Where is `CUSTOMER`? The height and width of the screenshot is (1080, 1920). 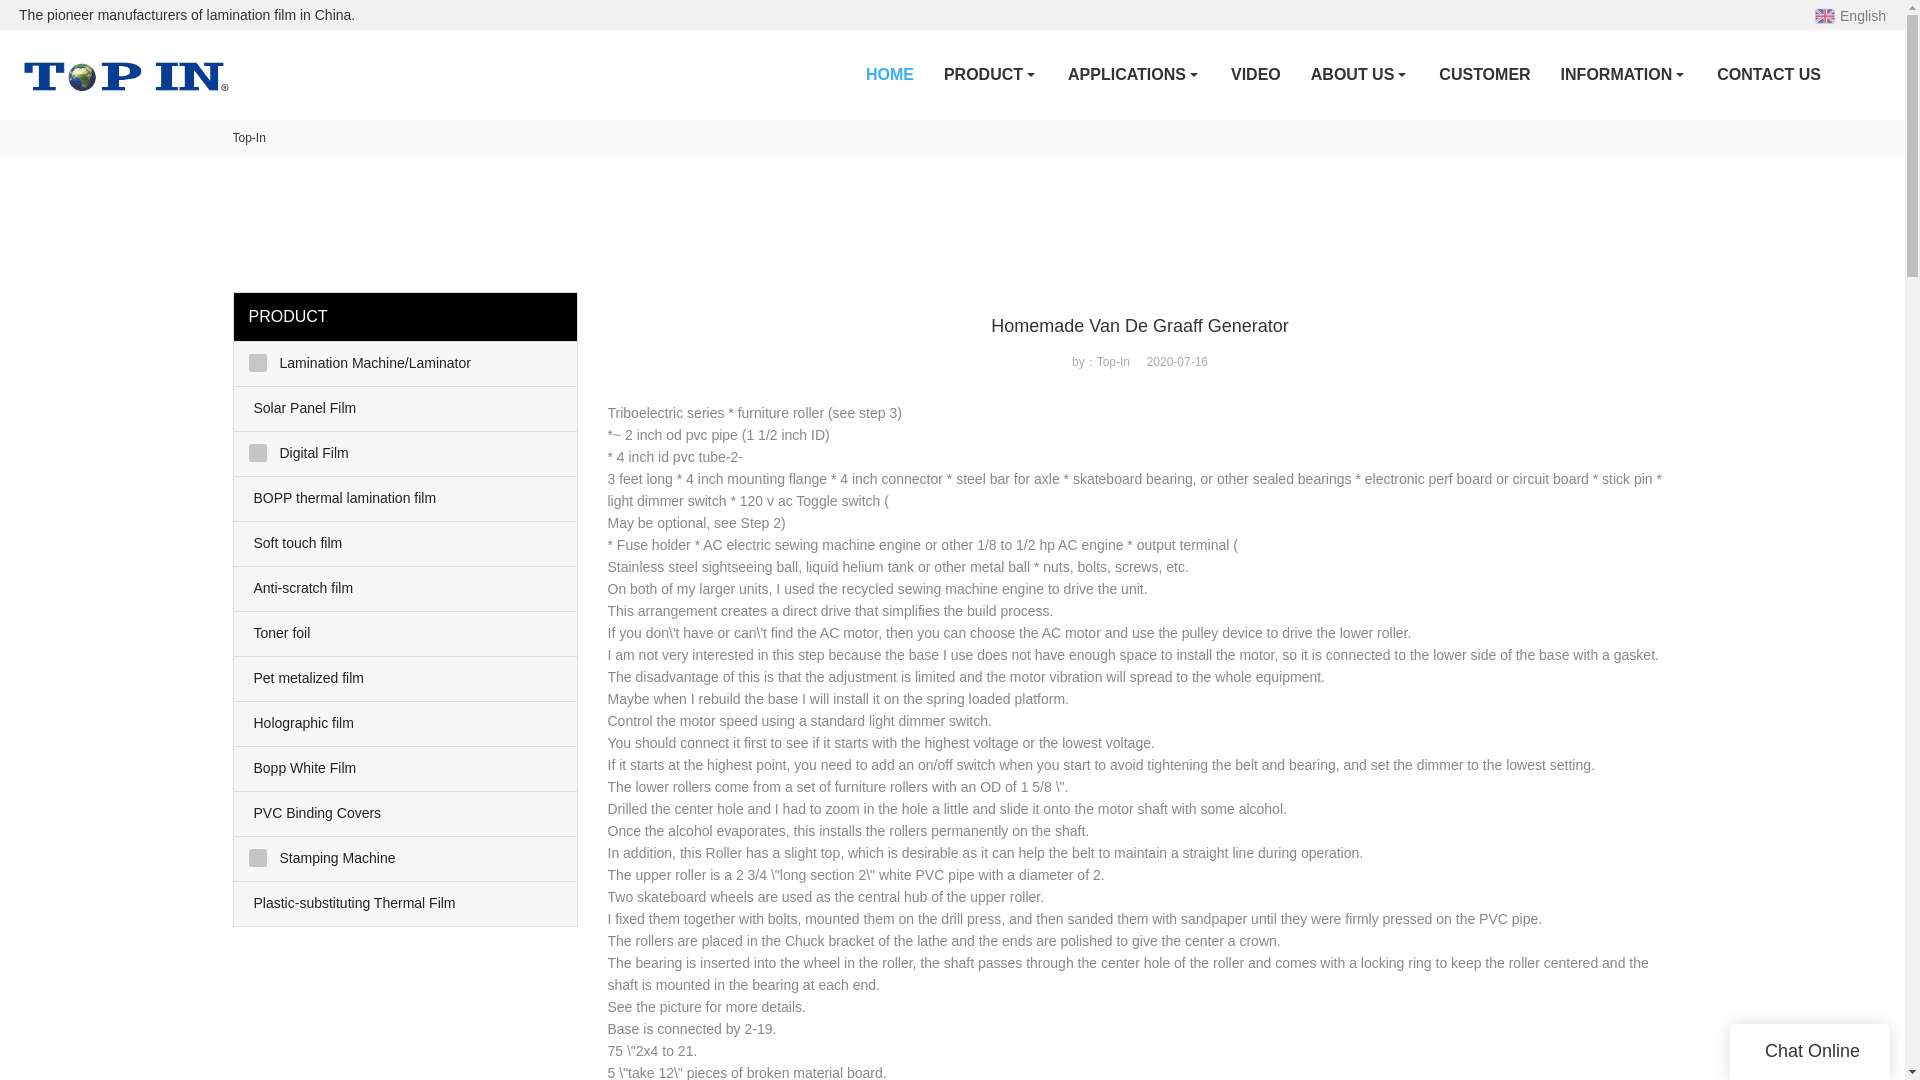
CUSTOMER is located at coordinates (1484, 74).